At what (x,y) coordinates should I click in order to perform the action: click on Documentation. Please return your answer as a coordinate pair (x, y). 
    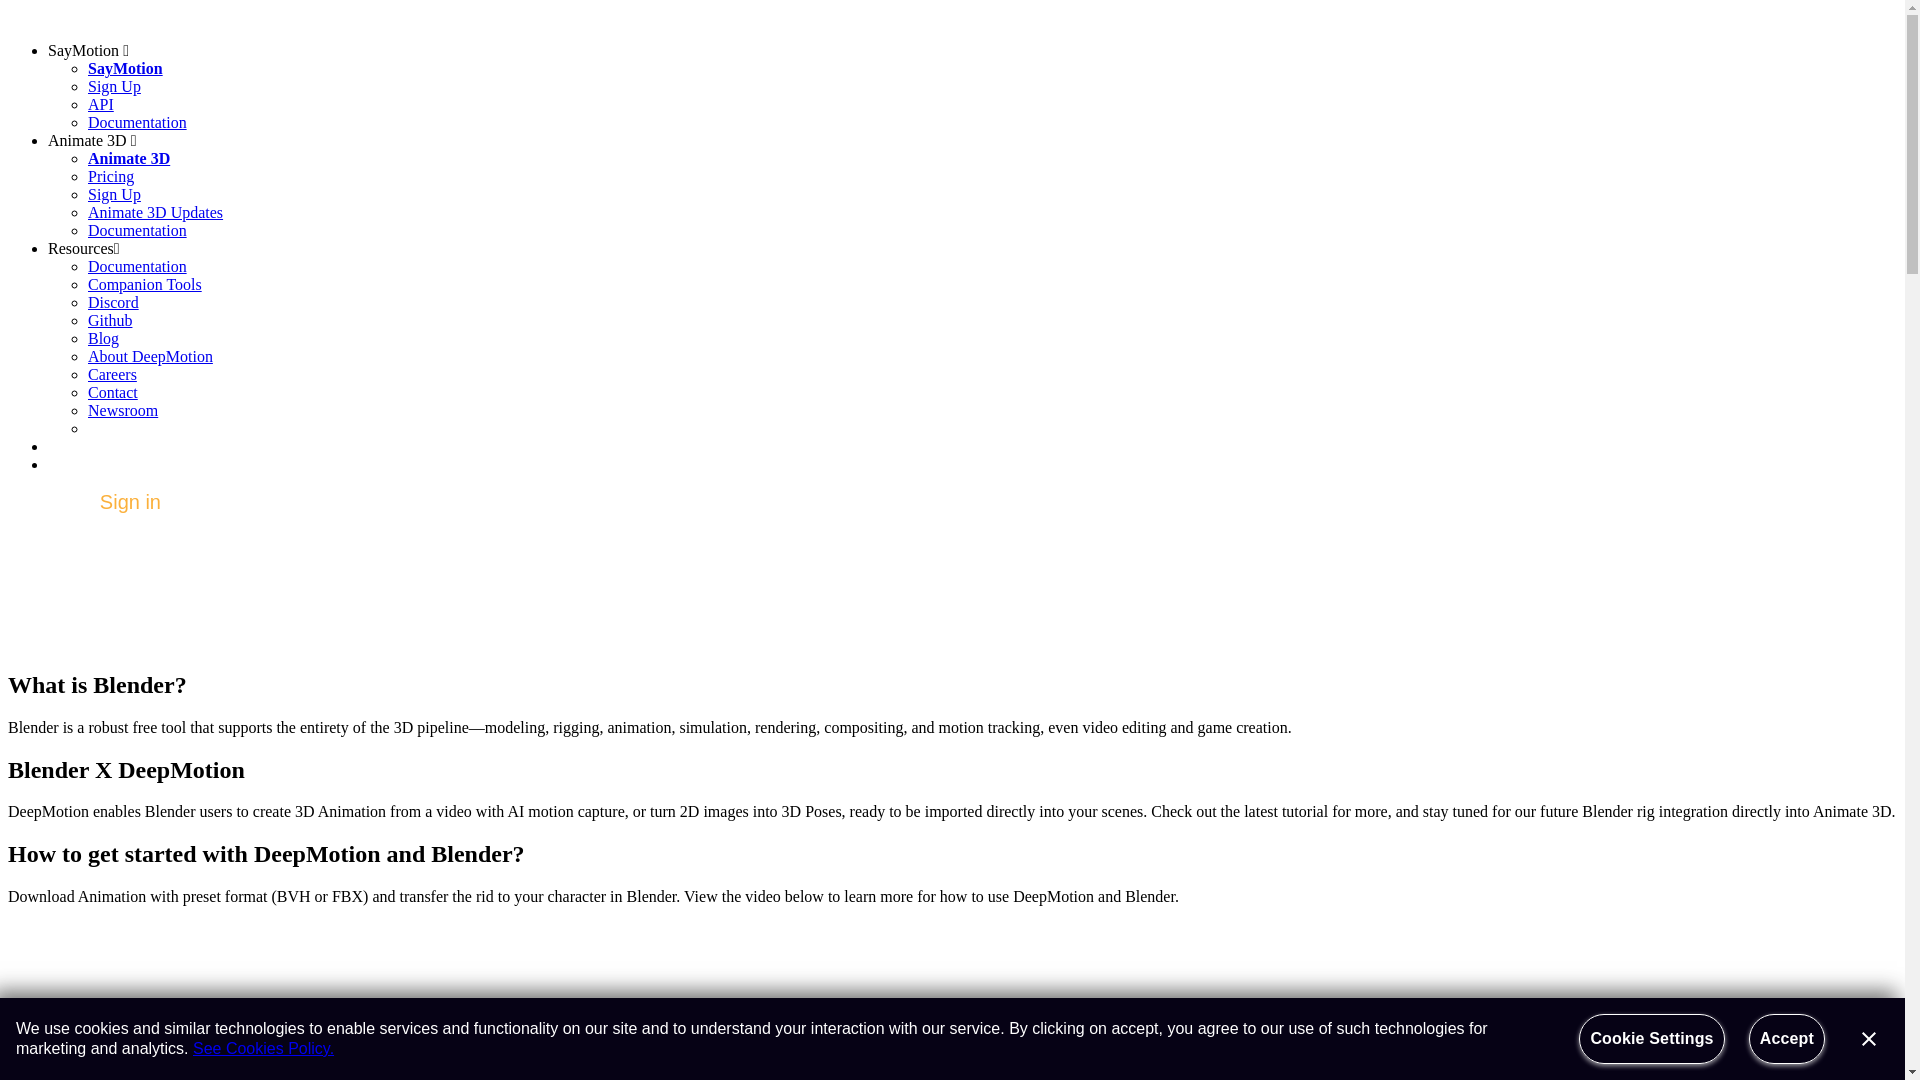
    Looking at the image, I should click on (137, 230).